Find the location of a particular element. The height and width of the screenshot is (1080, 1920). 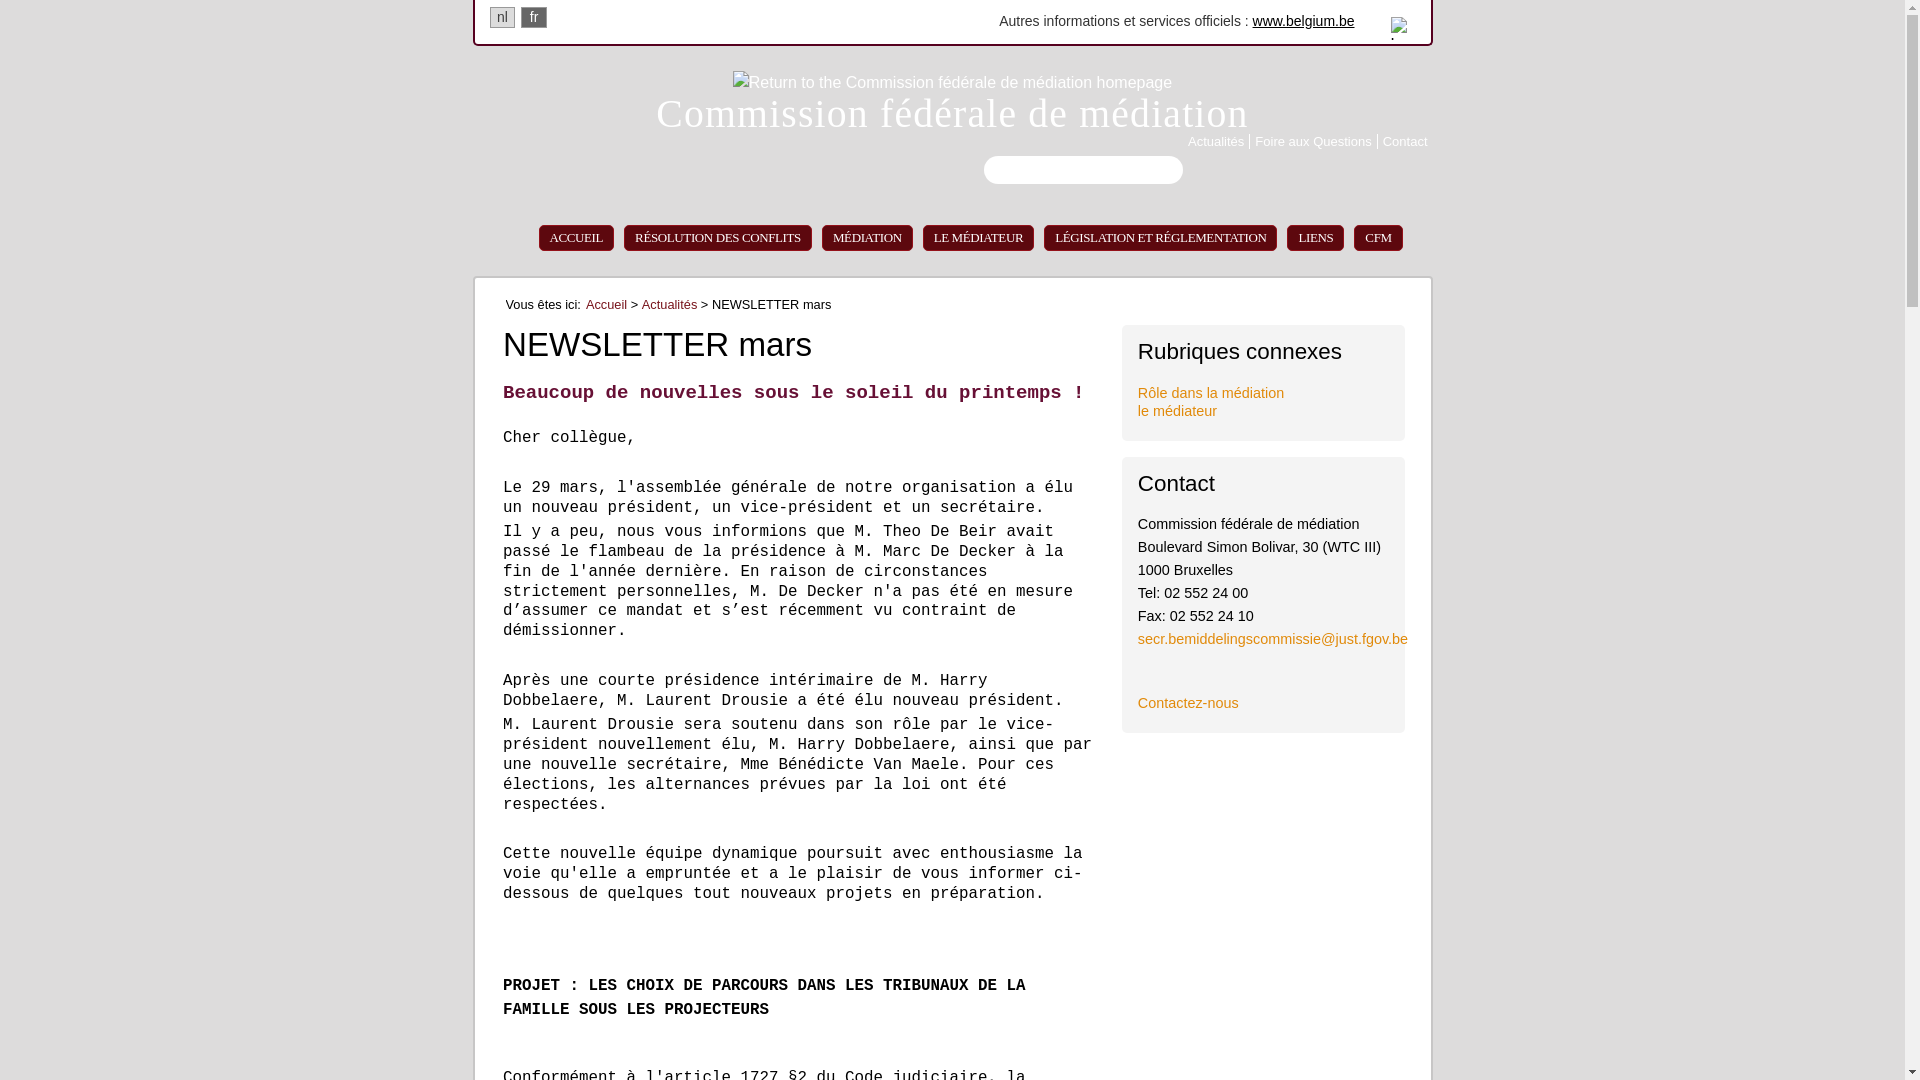

Foire aux Questions is located at coordinates (1313, 142).